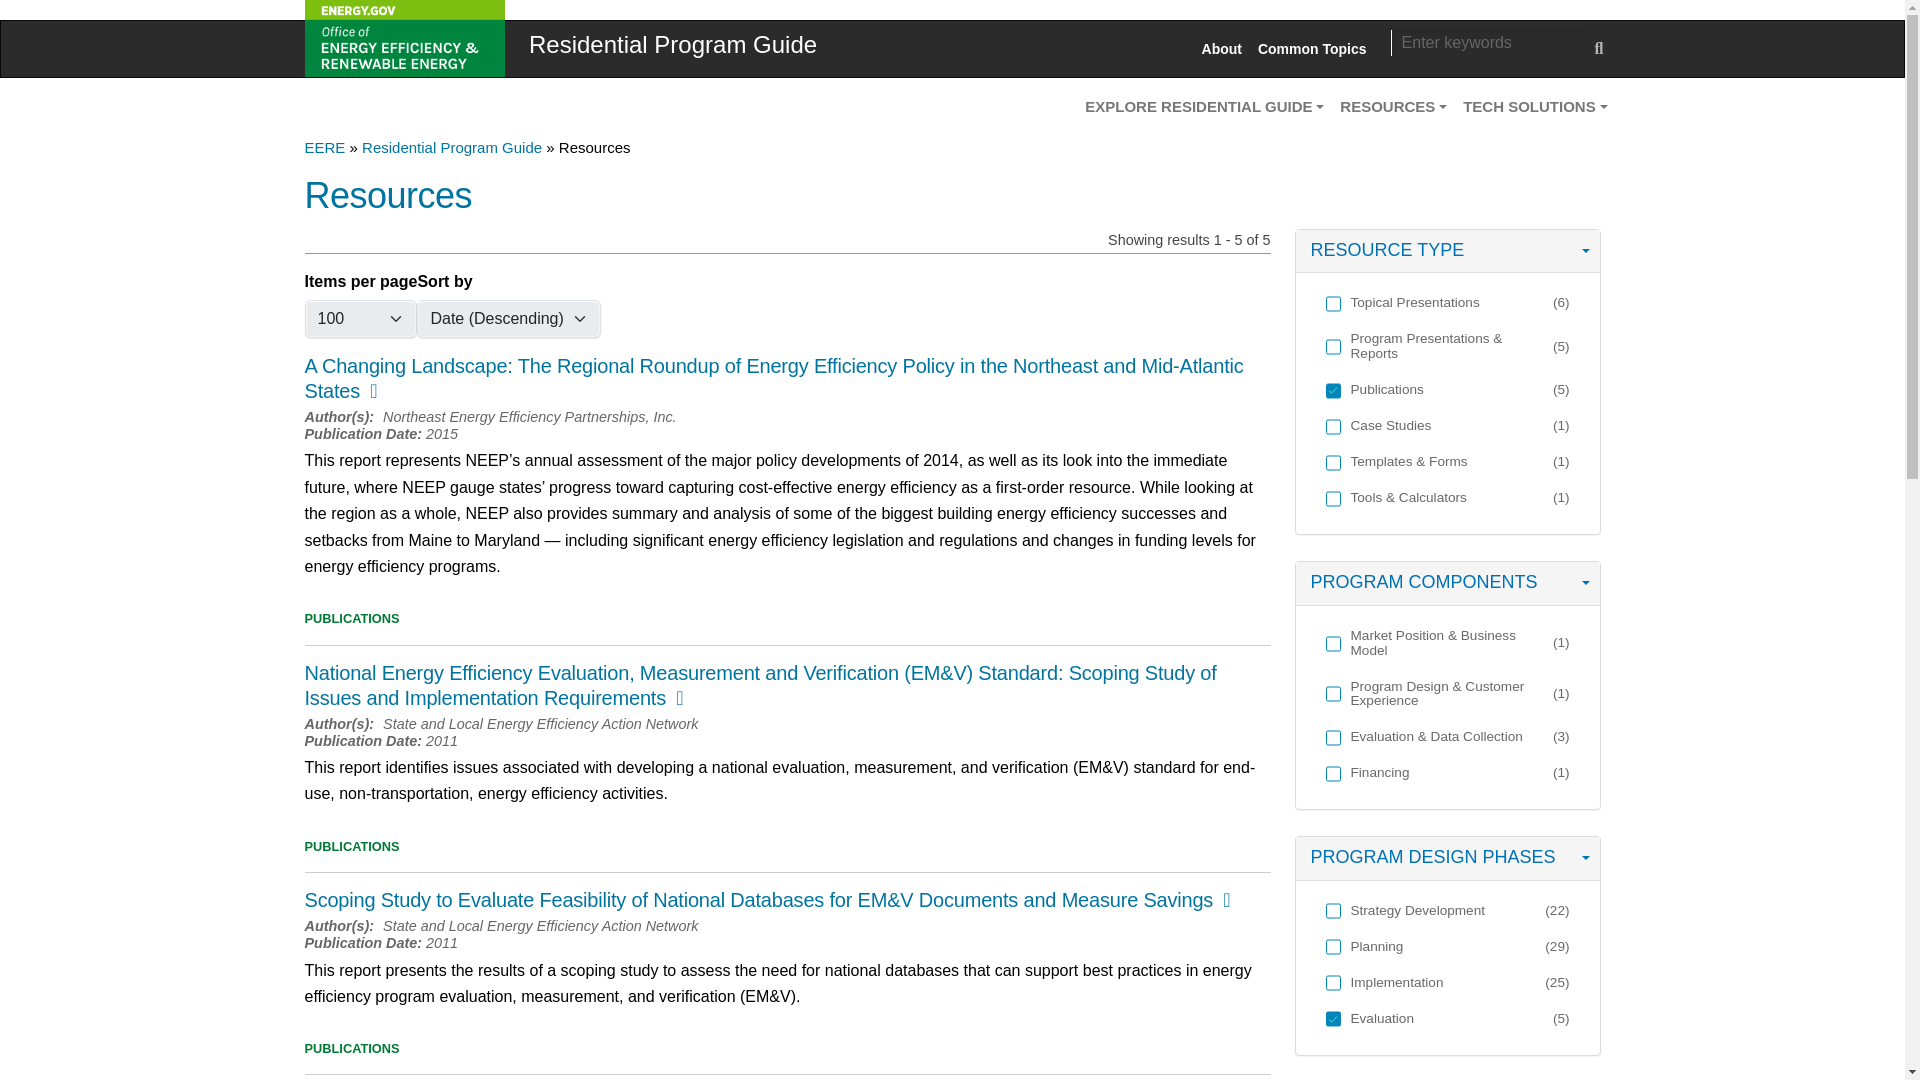  What do you see at coordinates (1599, 49) in the screenshot?
I see `Apply` at bounding box center [1599, 49].